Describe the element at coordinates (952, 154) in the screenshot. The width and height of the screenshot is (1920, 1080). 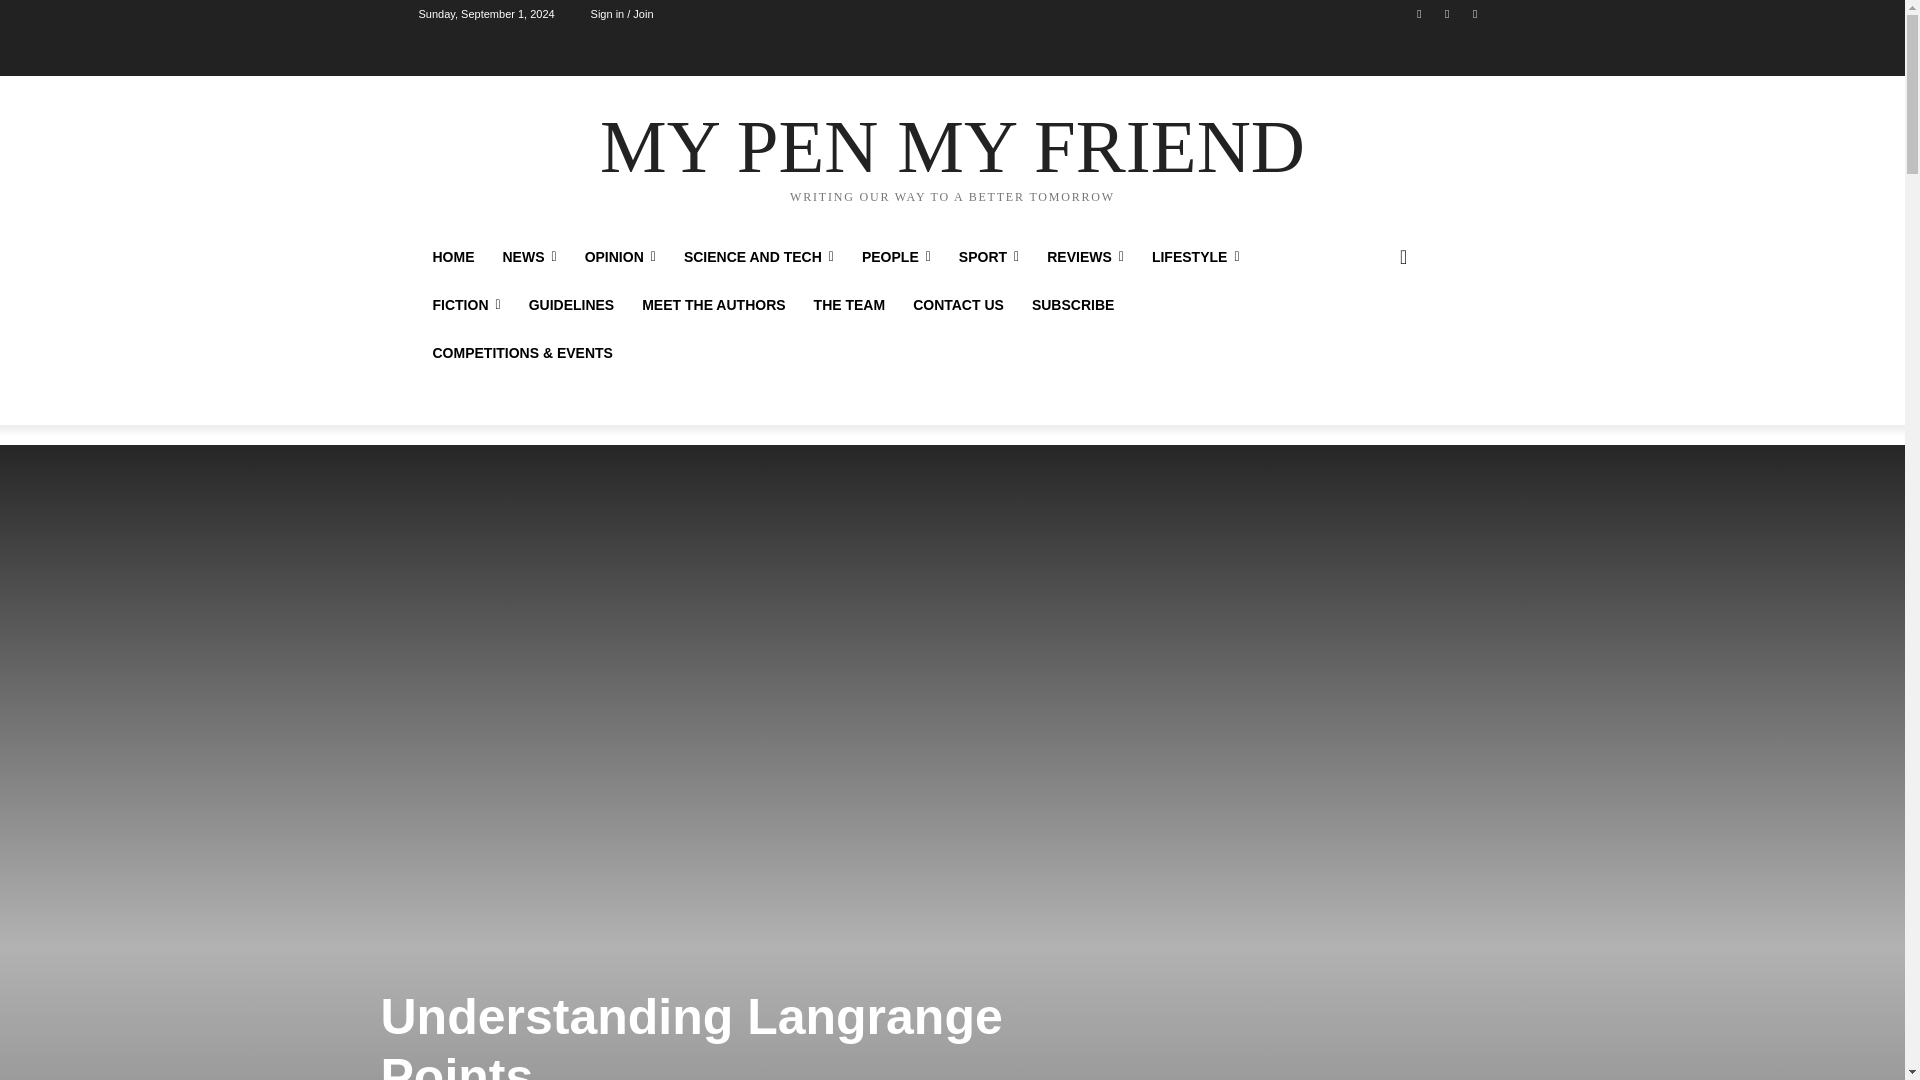
I see `MY PEN MY FRIEND` at that location.